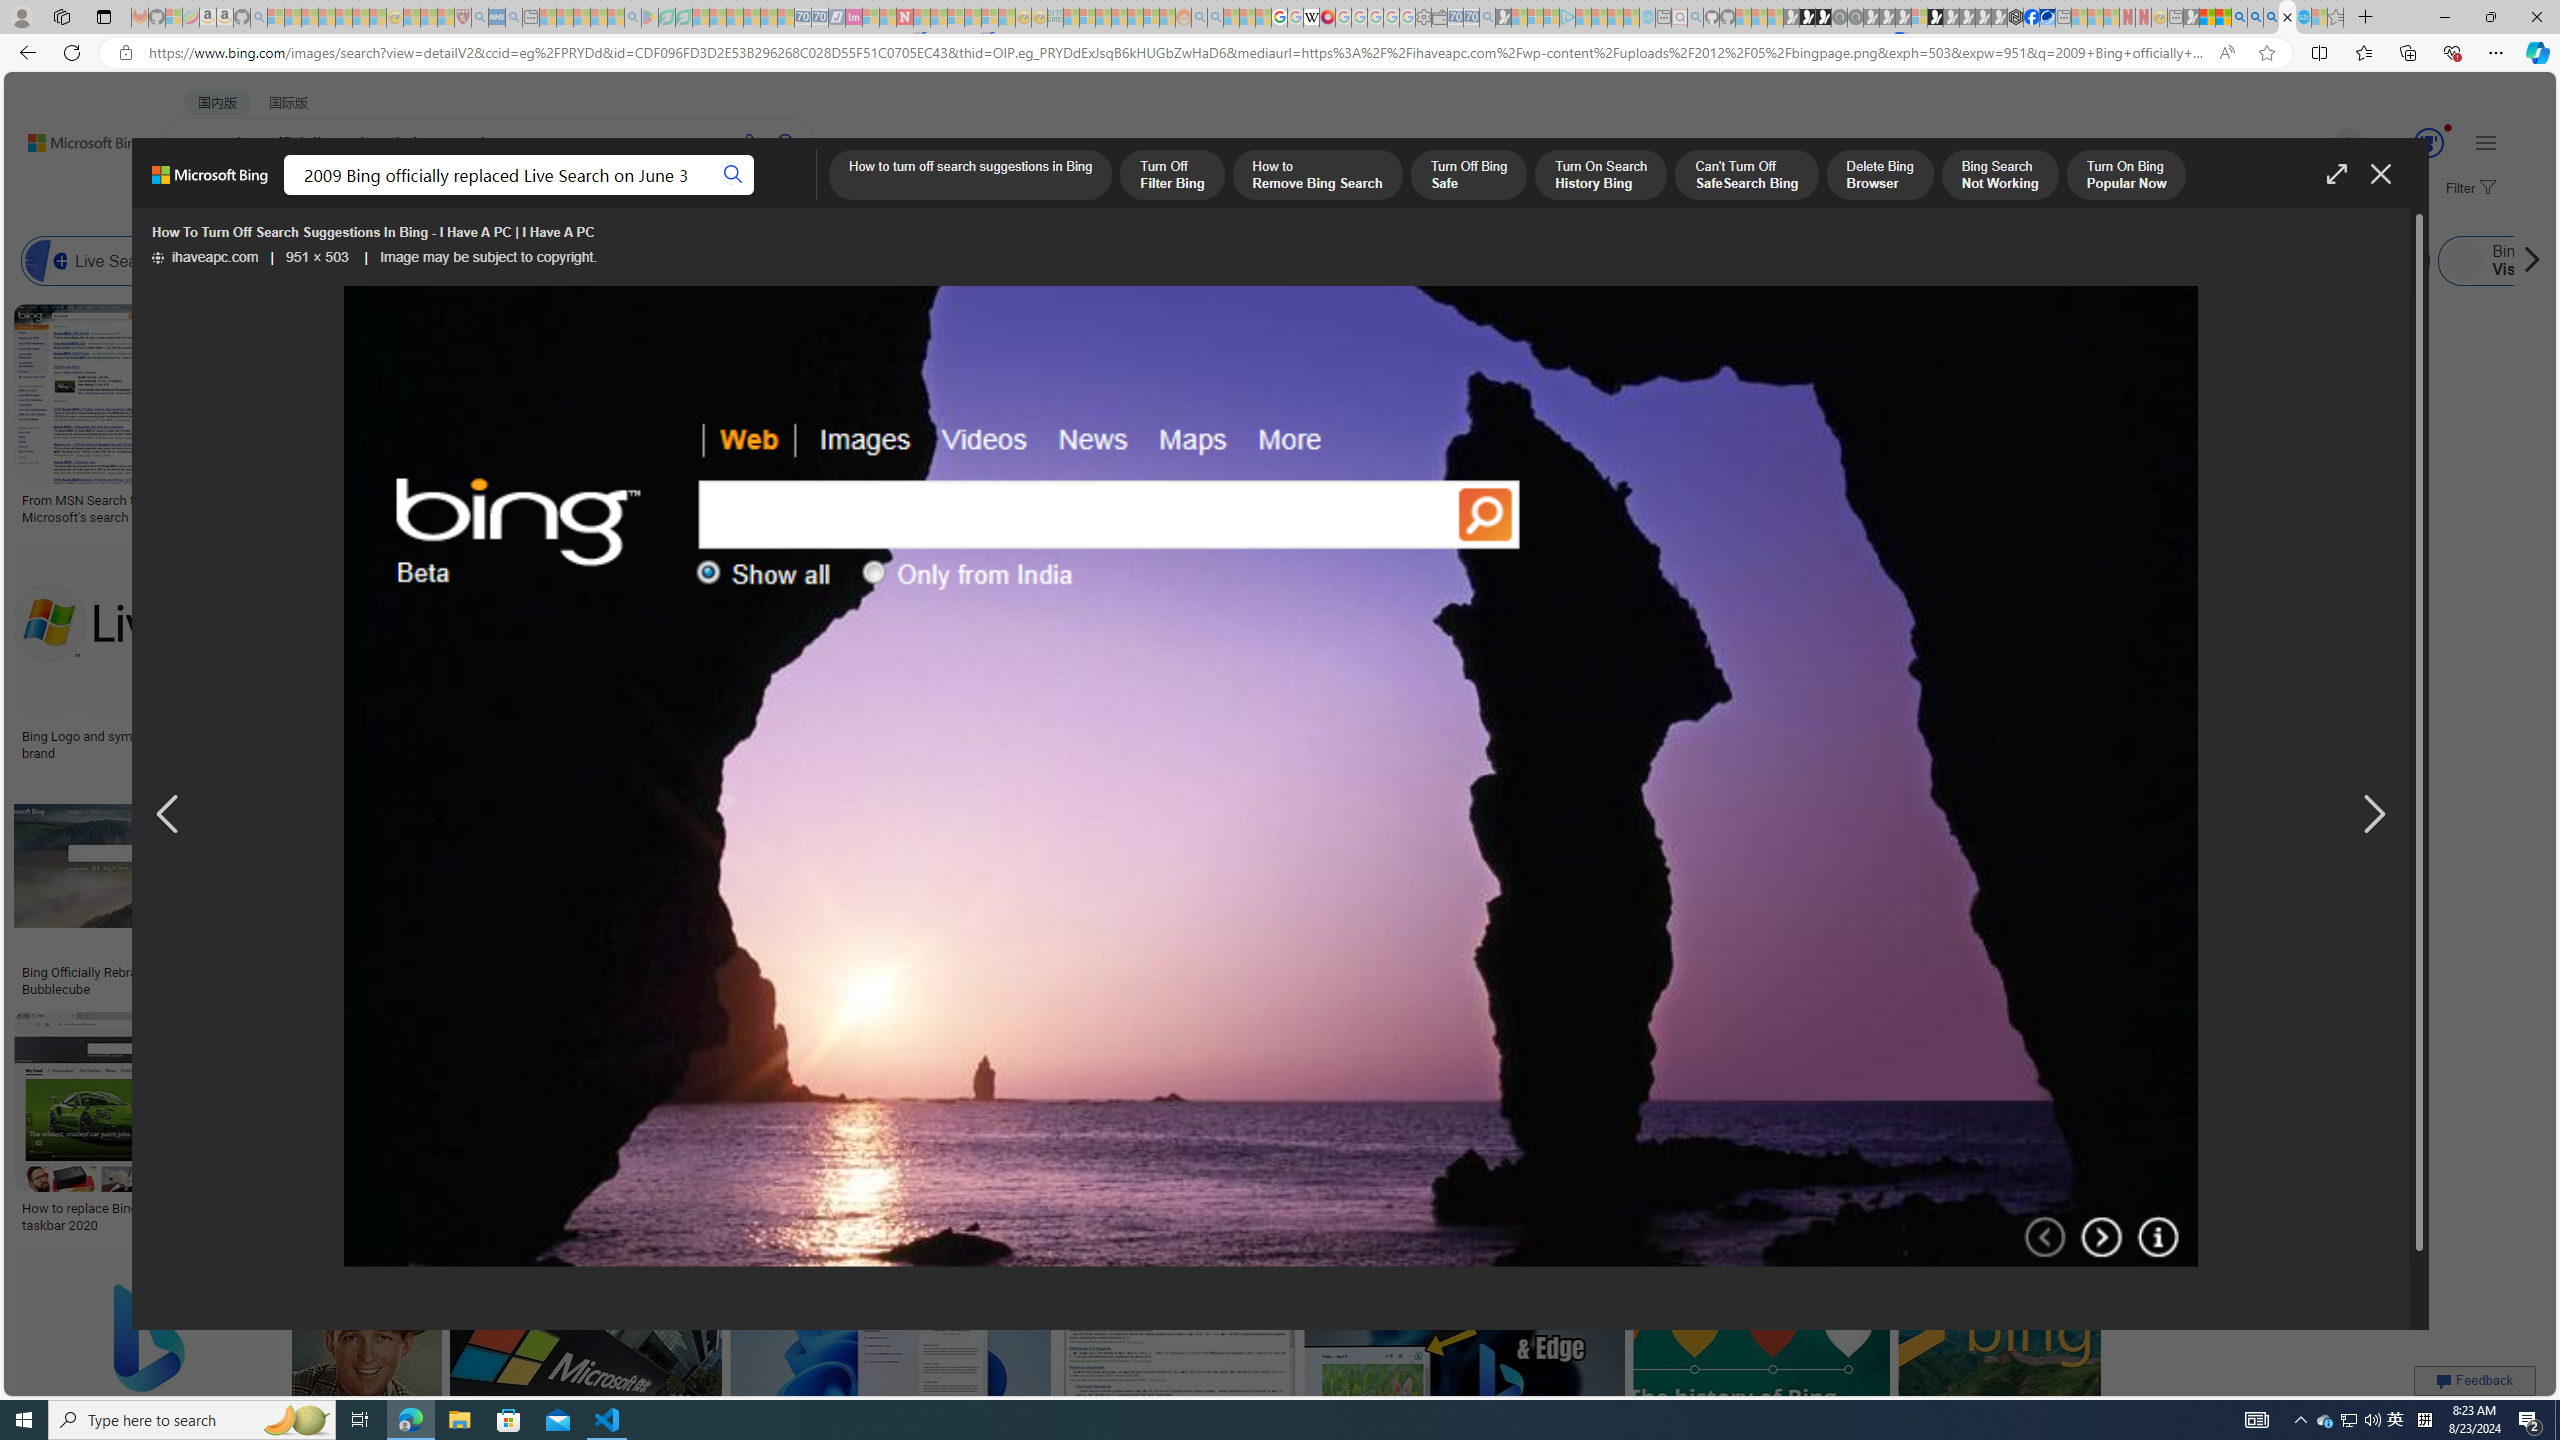 Image resolution: width=2560 pixels, height=1440 pixels. What do you see at coordinates (2126, 176) in the screenshot?
I see `Turn On Bing Popular Now` at bounding box center [2126, 176].